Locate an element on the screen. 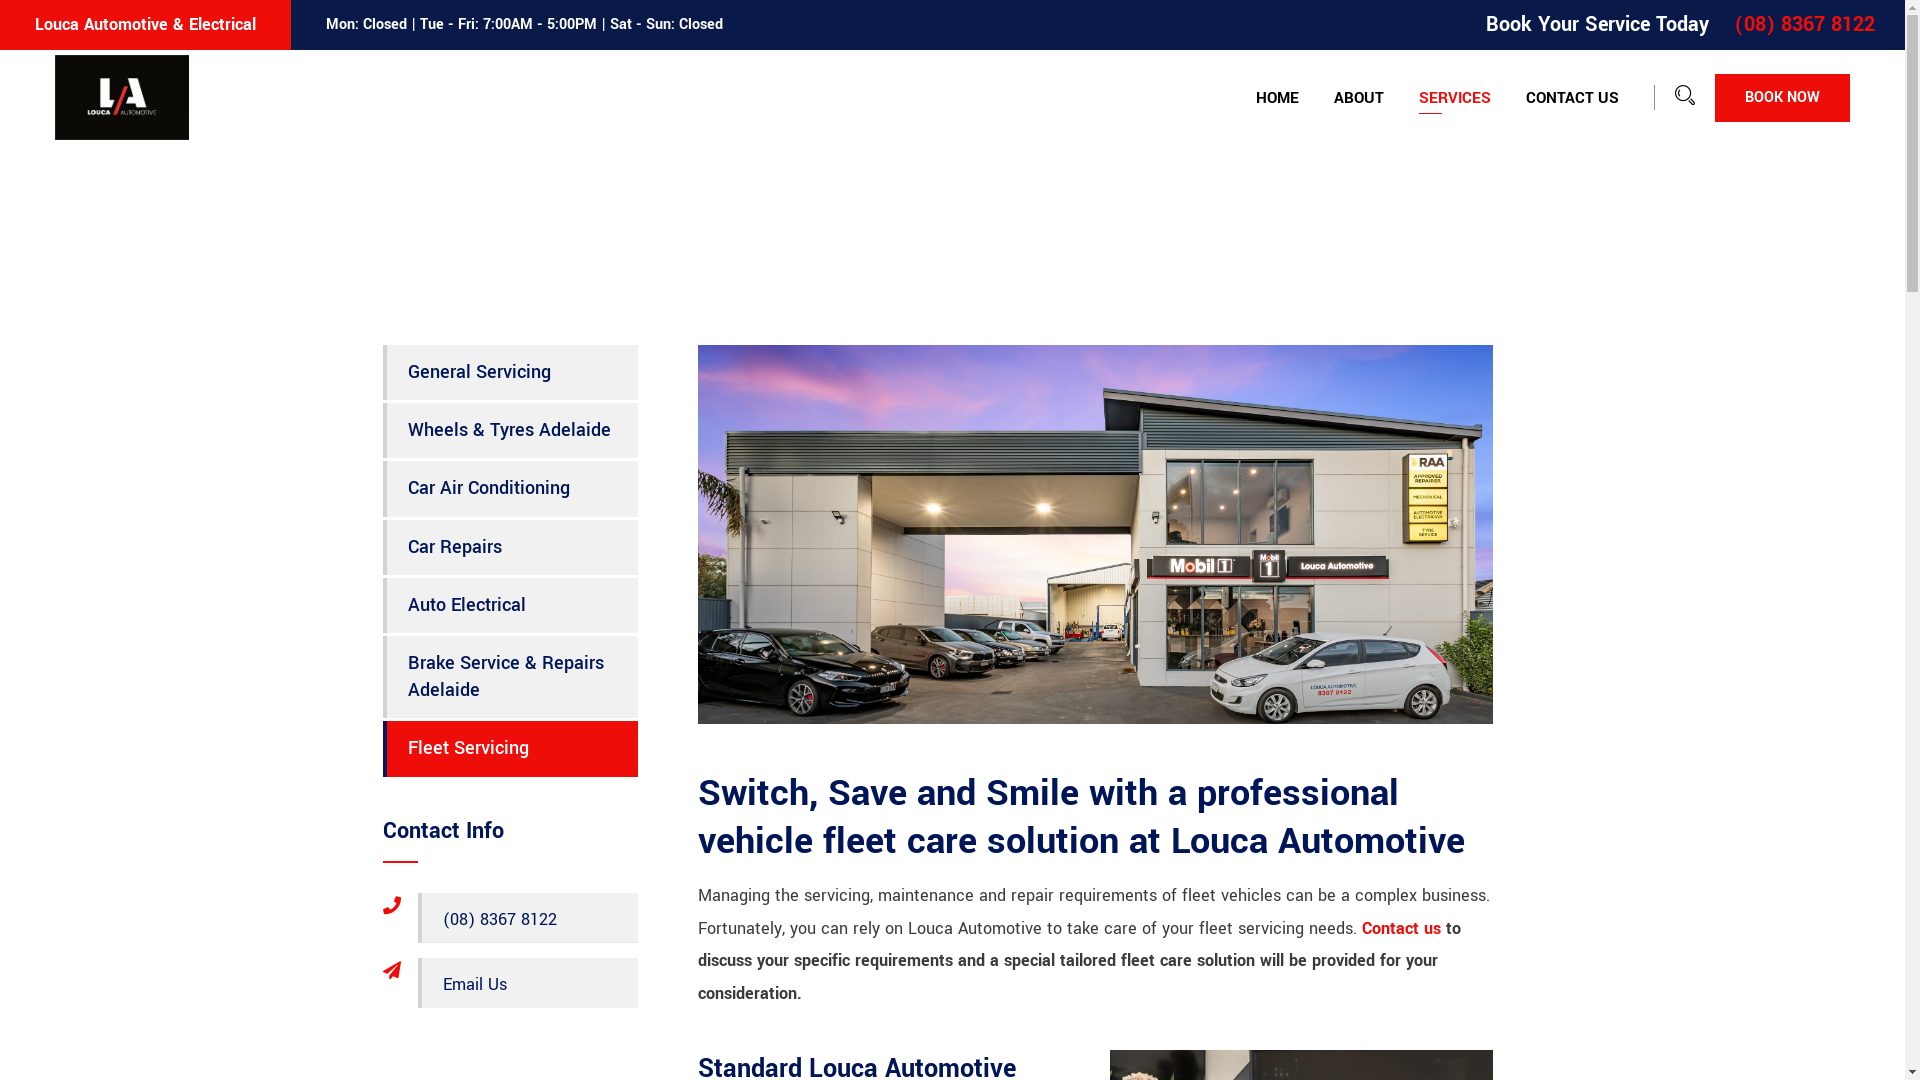  CONTACT US is located at coordinates (1572, 98).